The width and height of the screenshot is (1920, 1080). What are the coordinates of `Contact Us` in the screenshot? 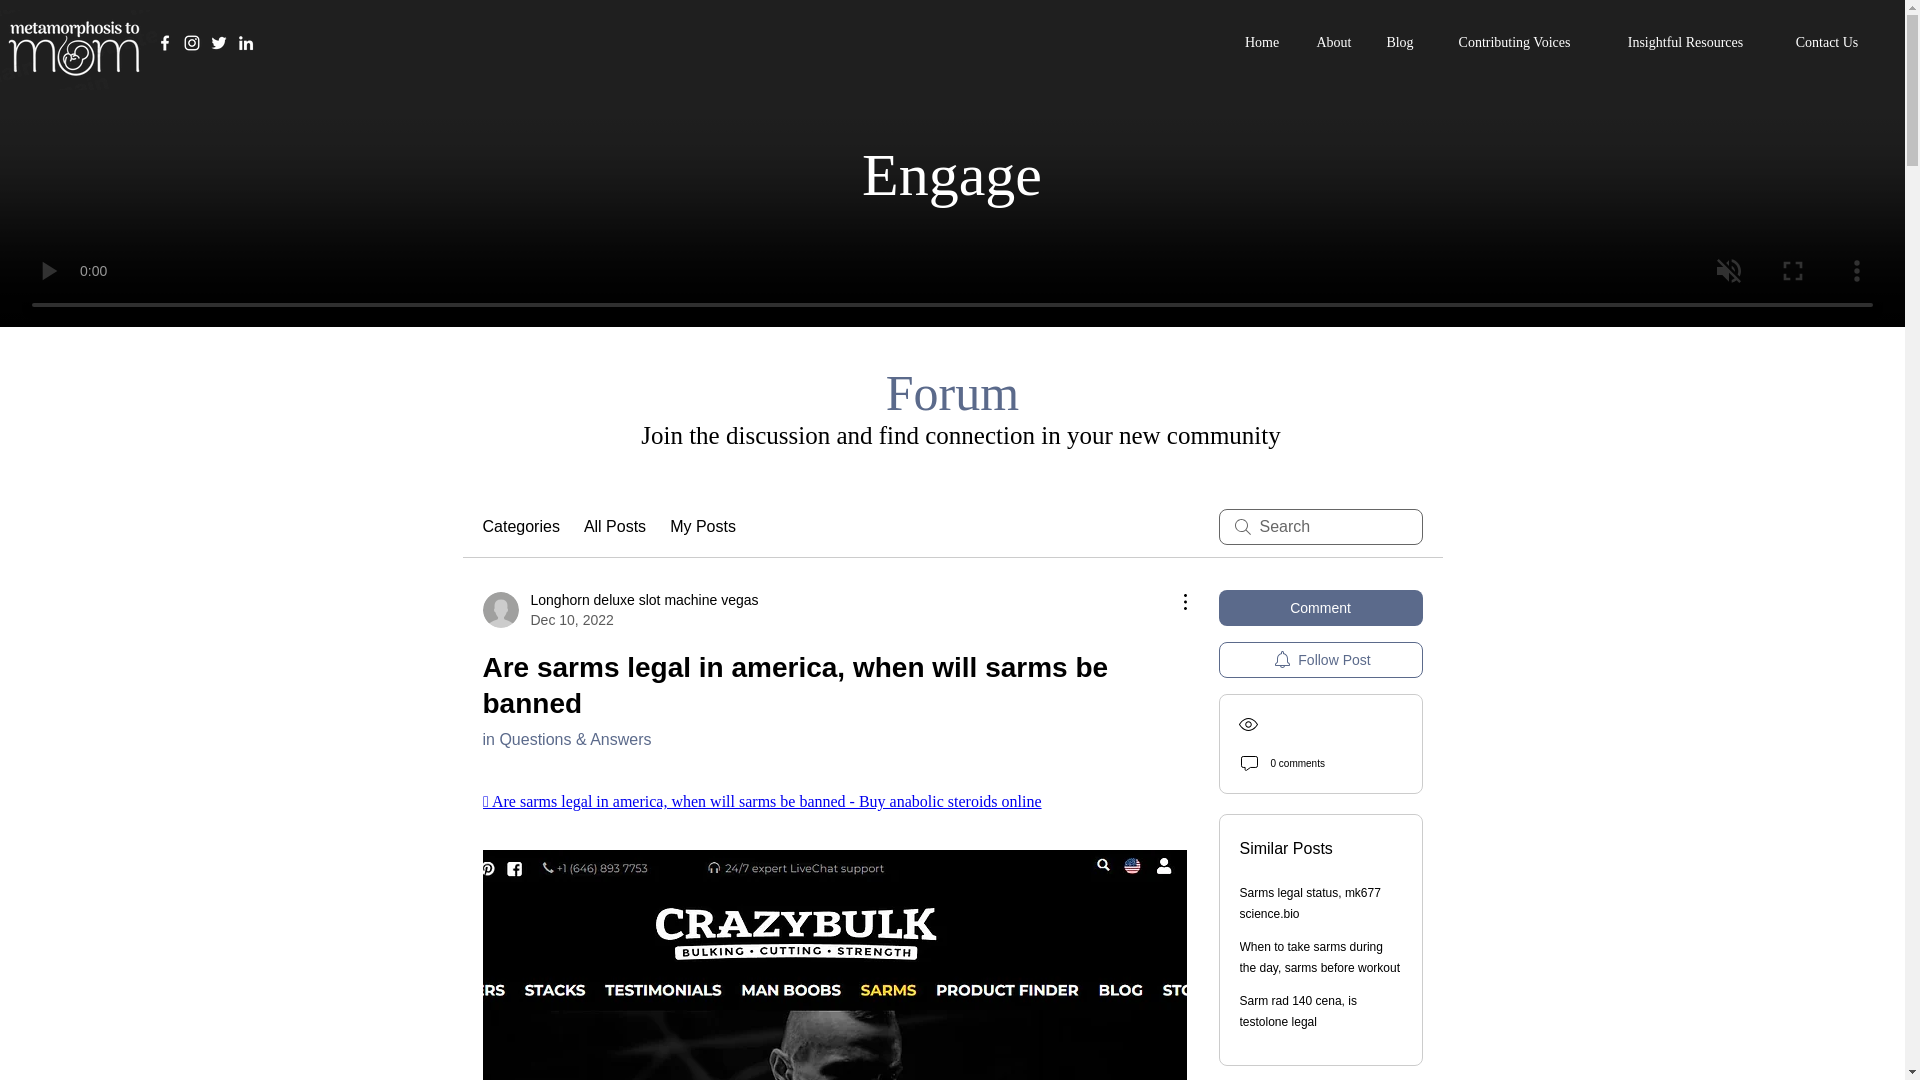 It's located at (1310, 903).